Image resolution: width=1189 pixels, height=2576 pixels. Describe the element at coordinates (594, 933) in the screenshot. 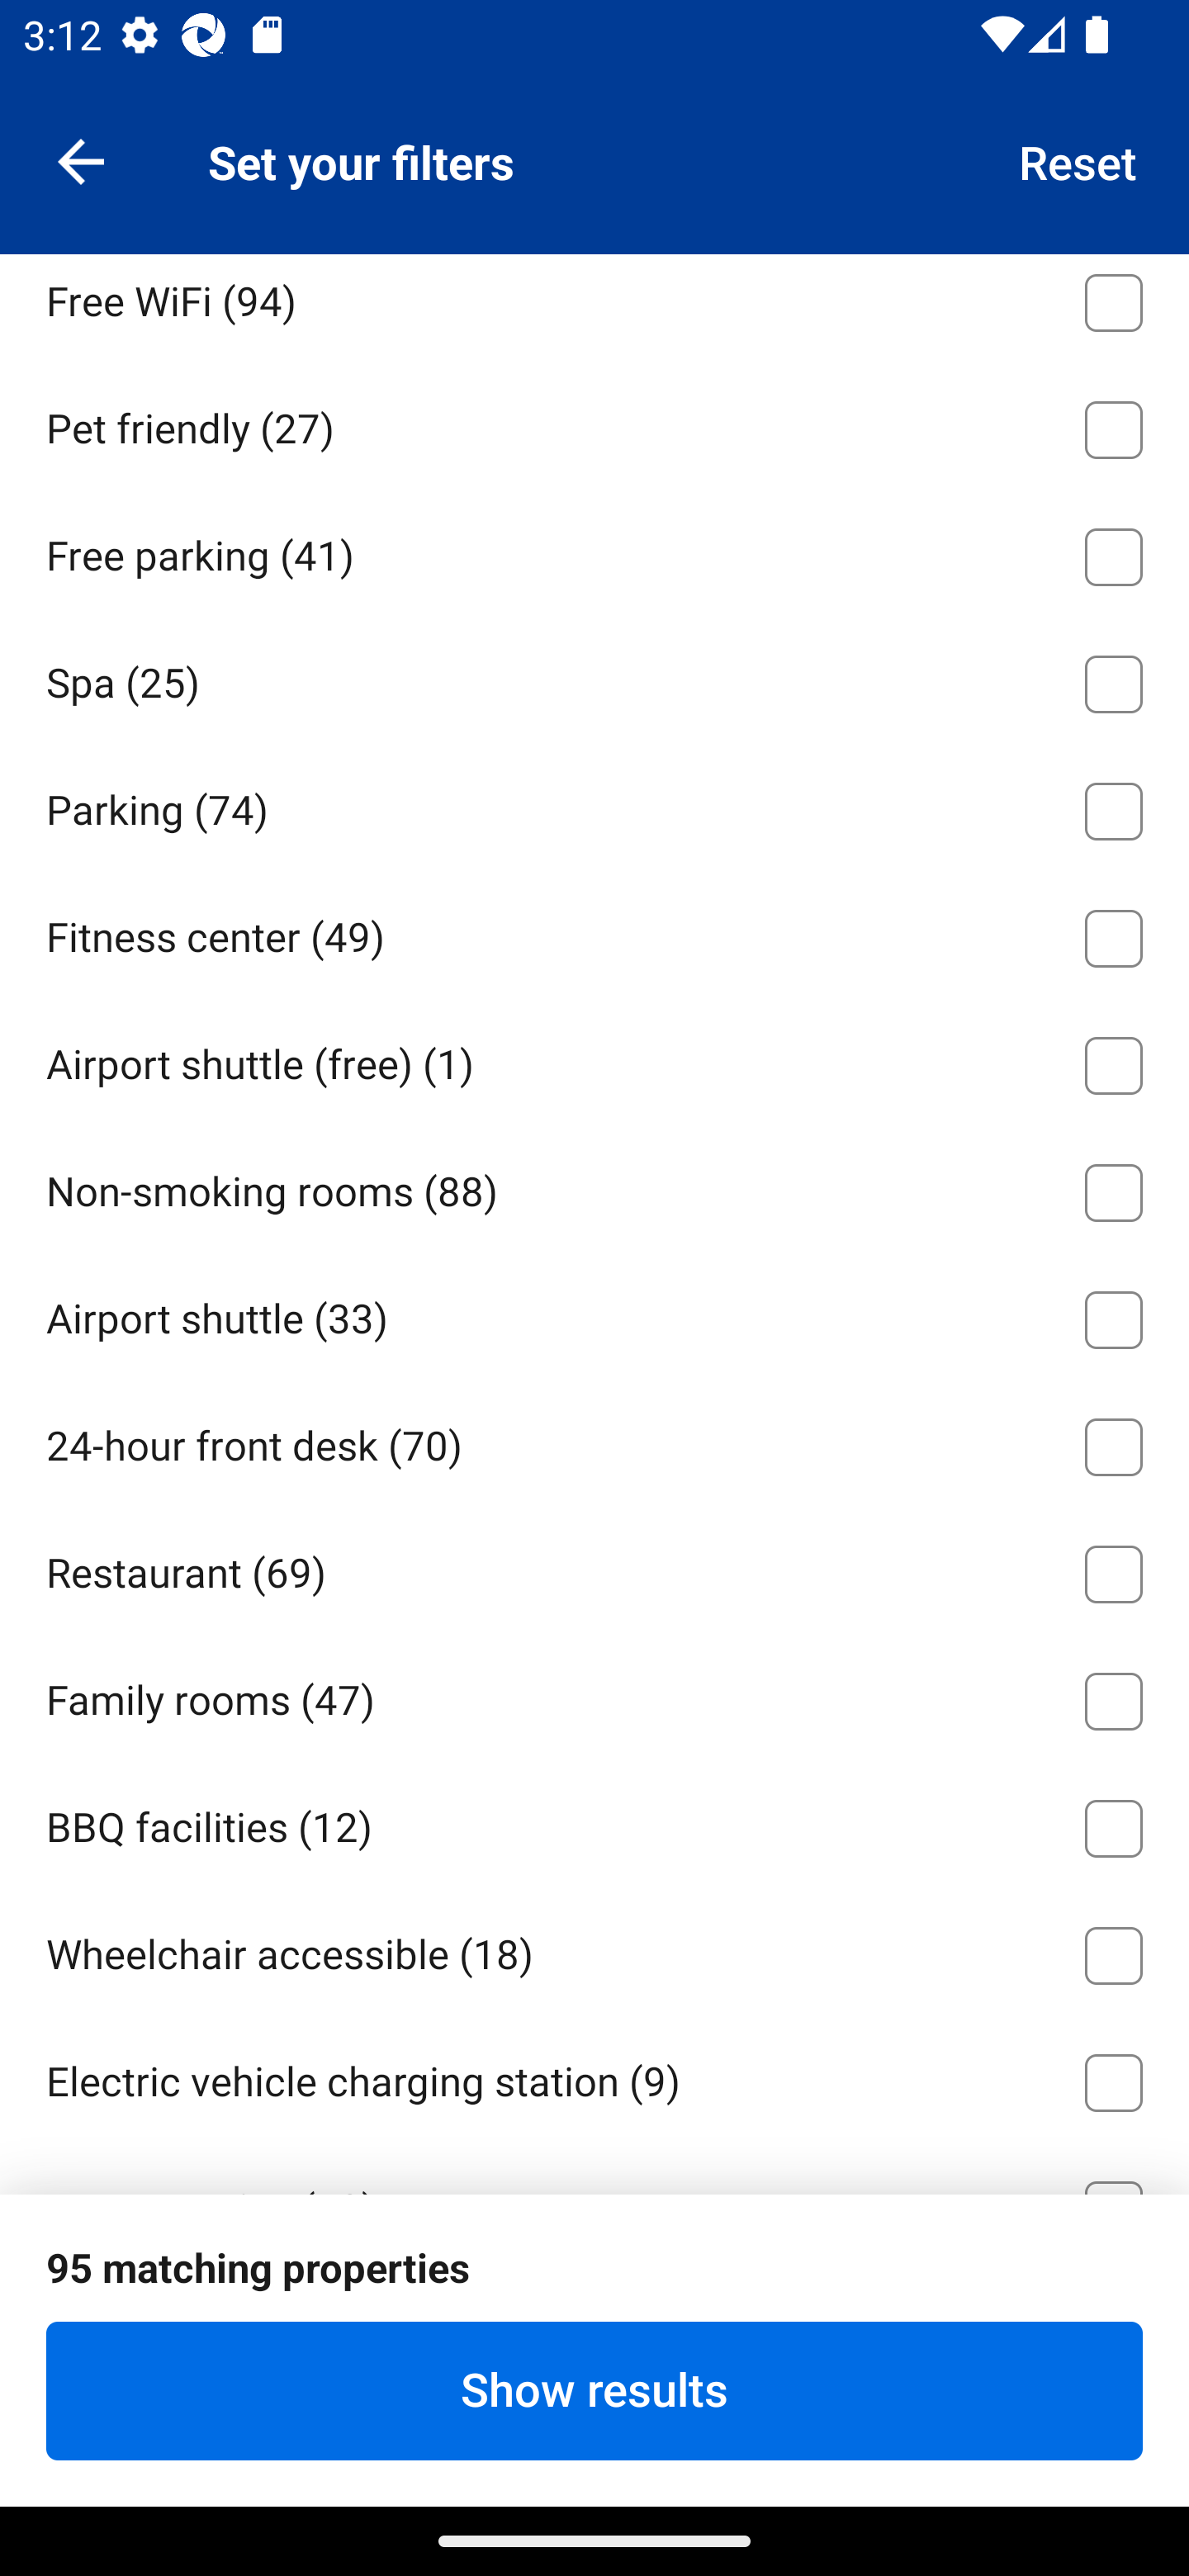

I see `Fitness center ⁦(49)` at that location.